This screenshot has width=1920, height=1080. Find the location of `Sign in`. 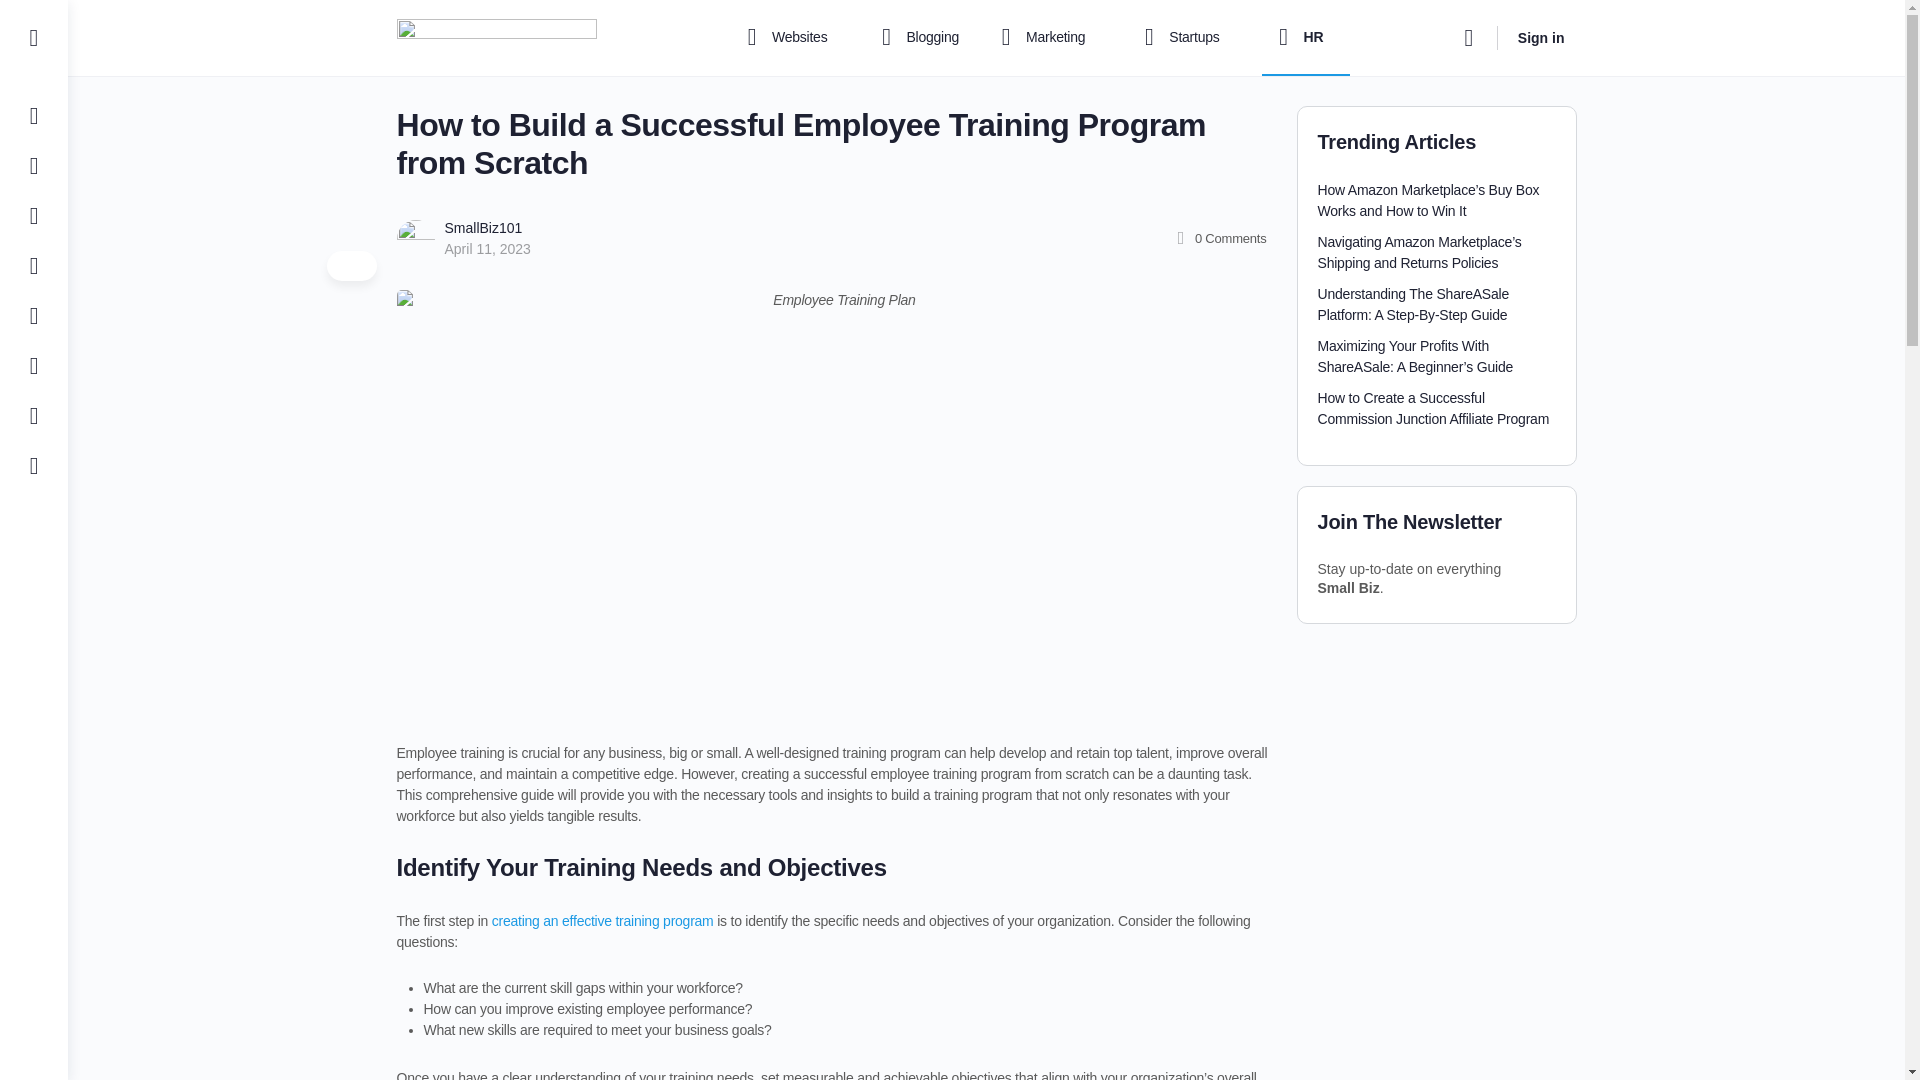

Sign in is located at coordinates (1540, 38).